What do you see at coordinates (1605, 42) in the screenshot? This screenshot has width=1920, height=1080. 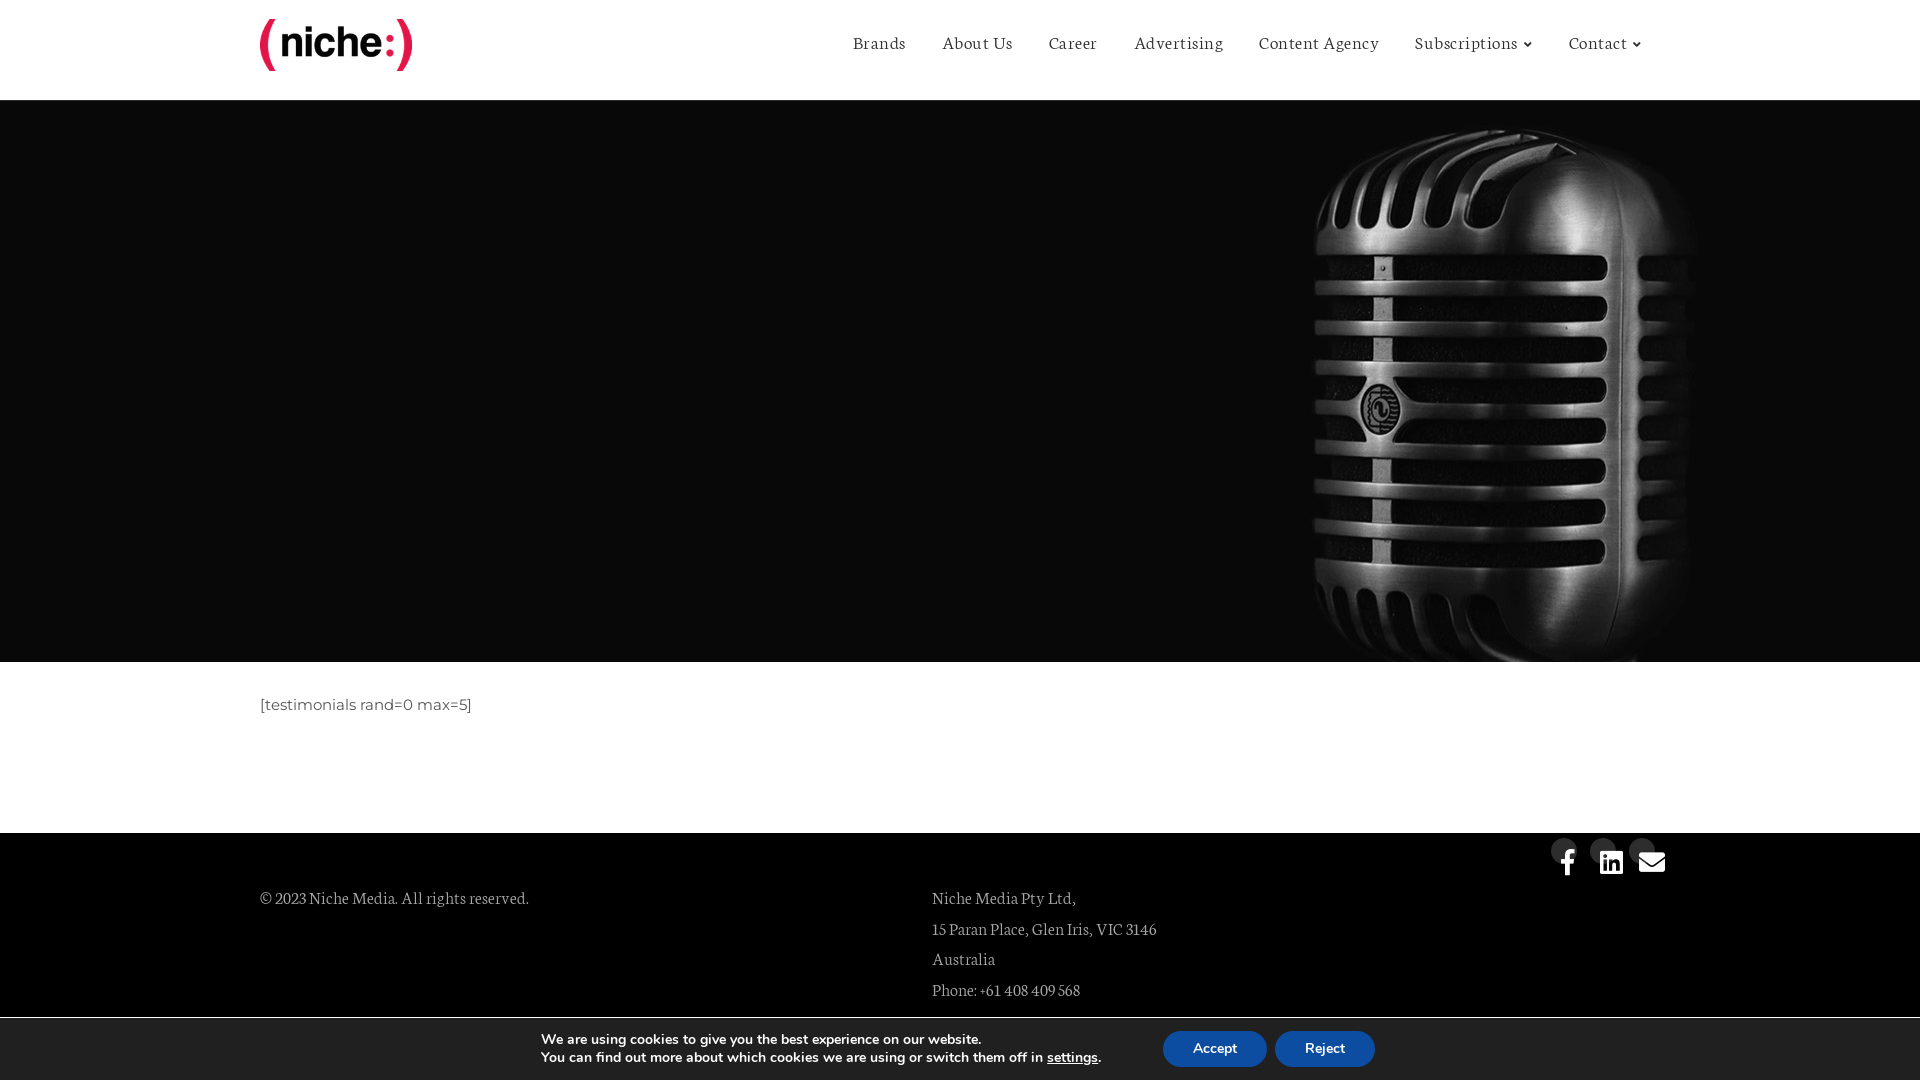 I see `Contact` at bounding box center [1605, 42].